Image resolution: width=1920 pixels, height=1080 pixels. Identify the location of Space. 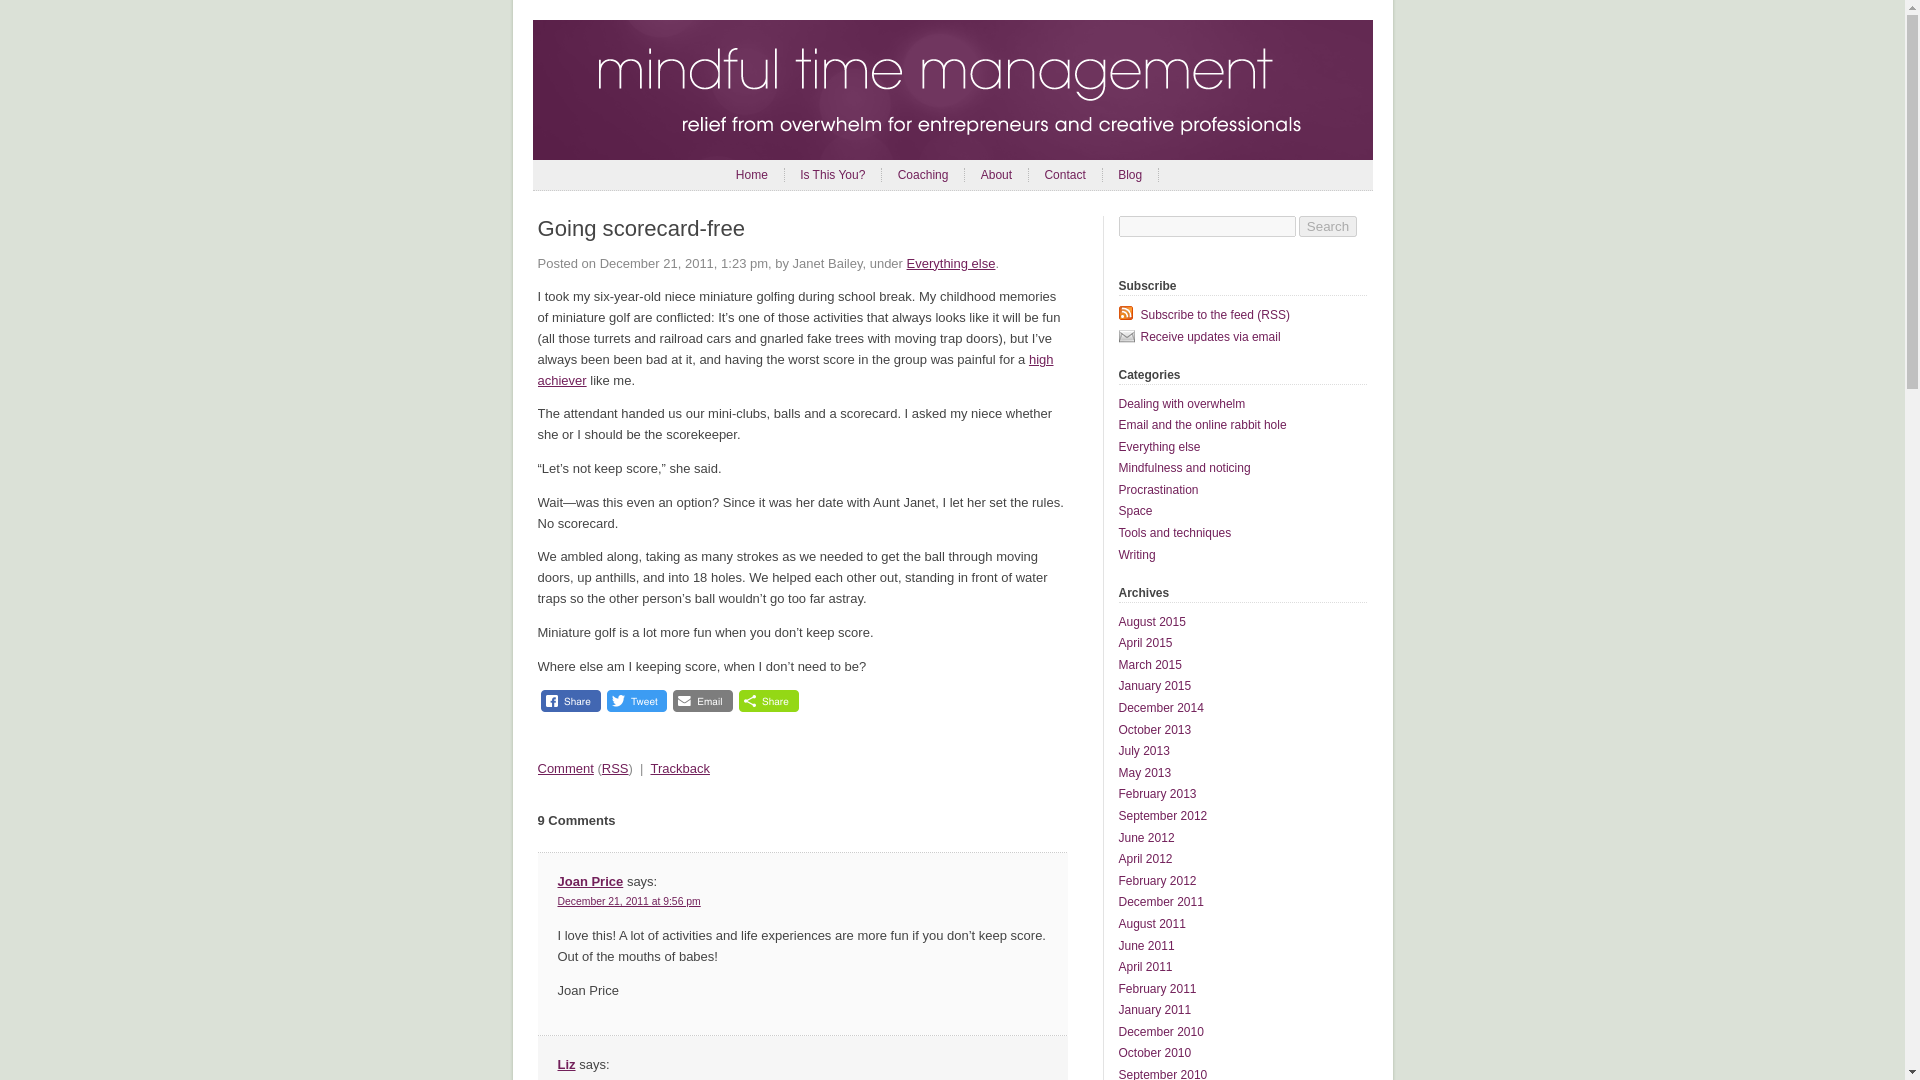
(1134, 511).